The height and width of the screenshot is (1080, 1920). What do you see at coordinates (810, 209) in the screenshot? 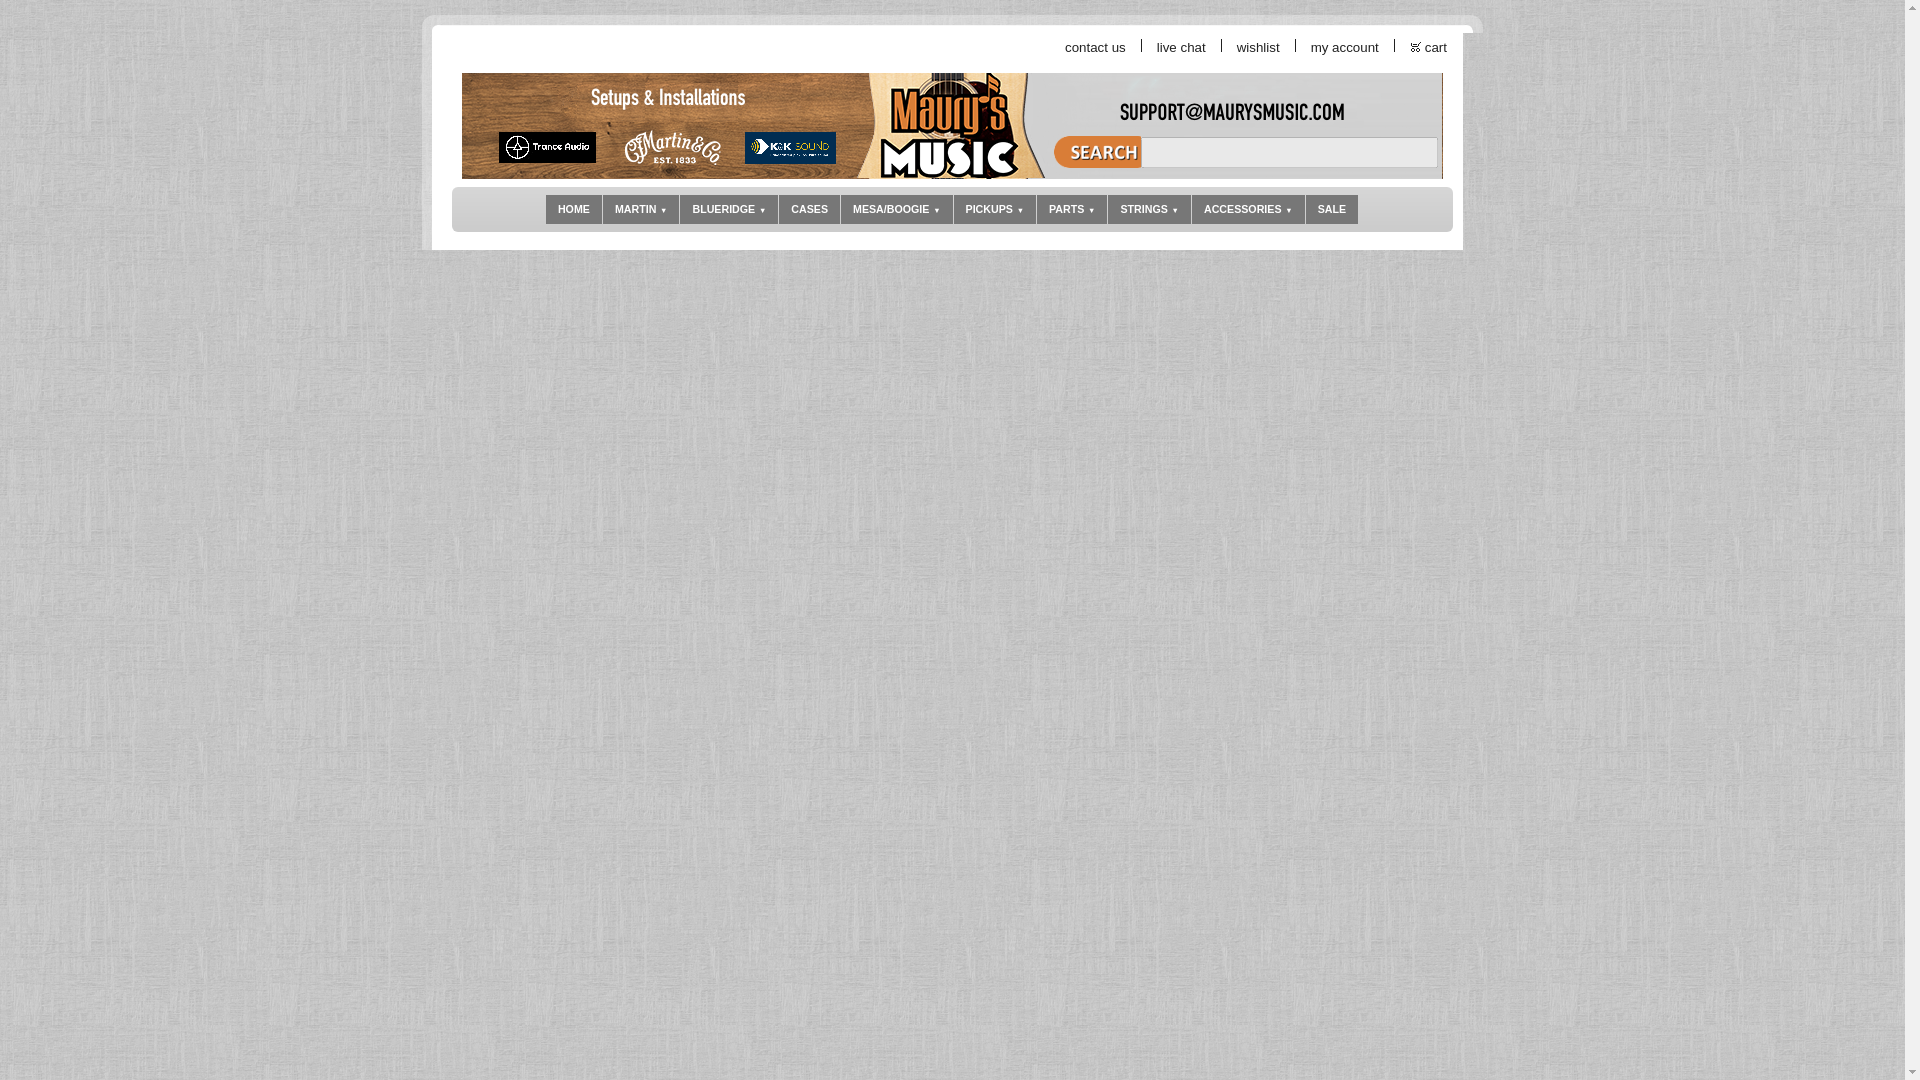
I see `CASES` at bounding box center [810, 209].